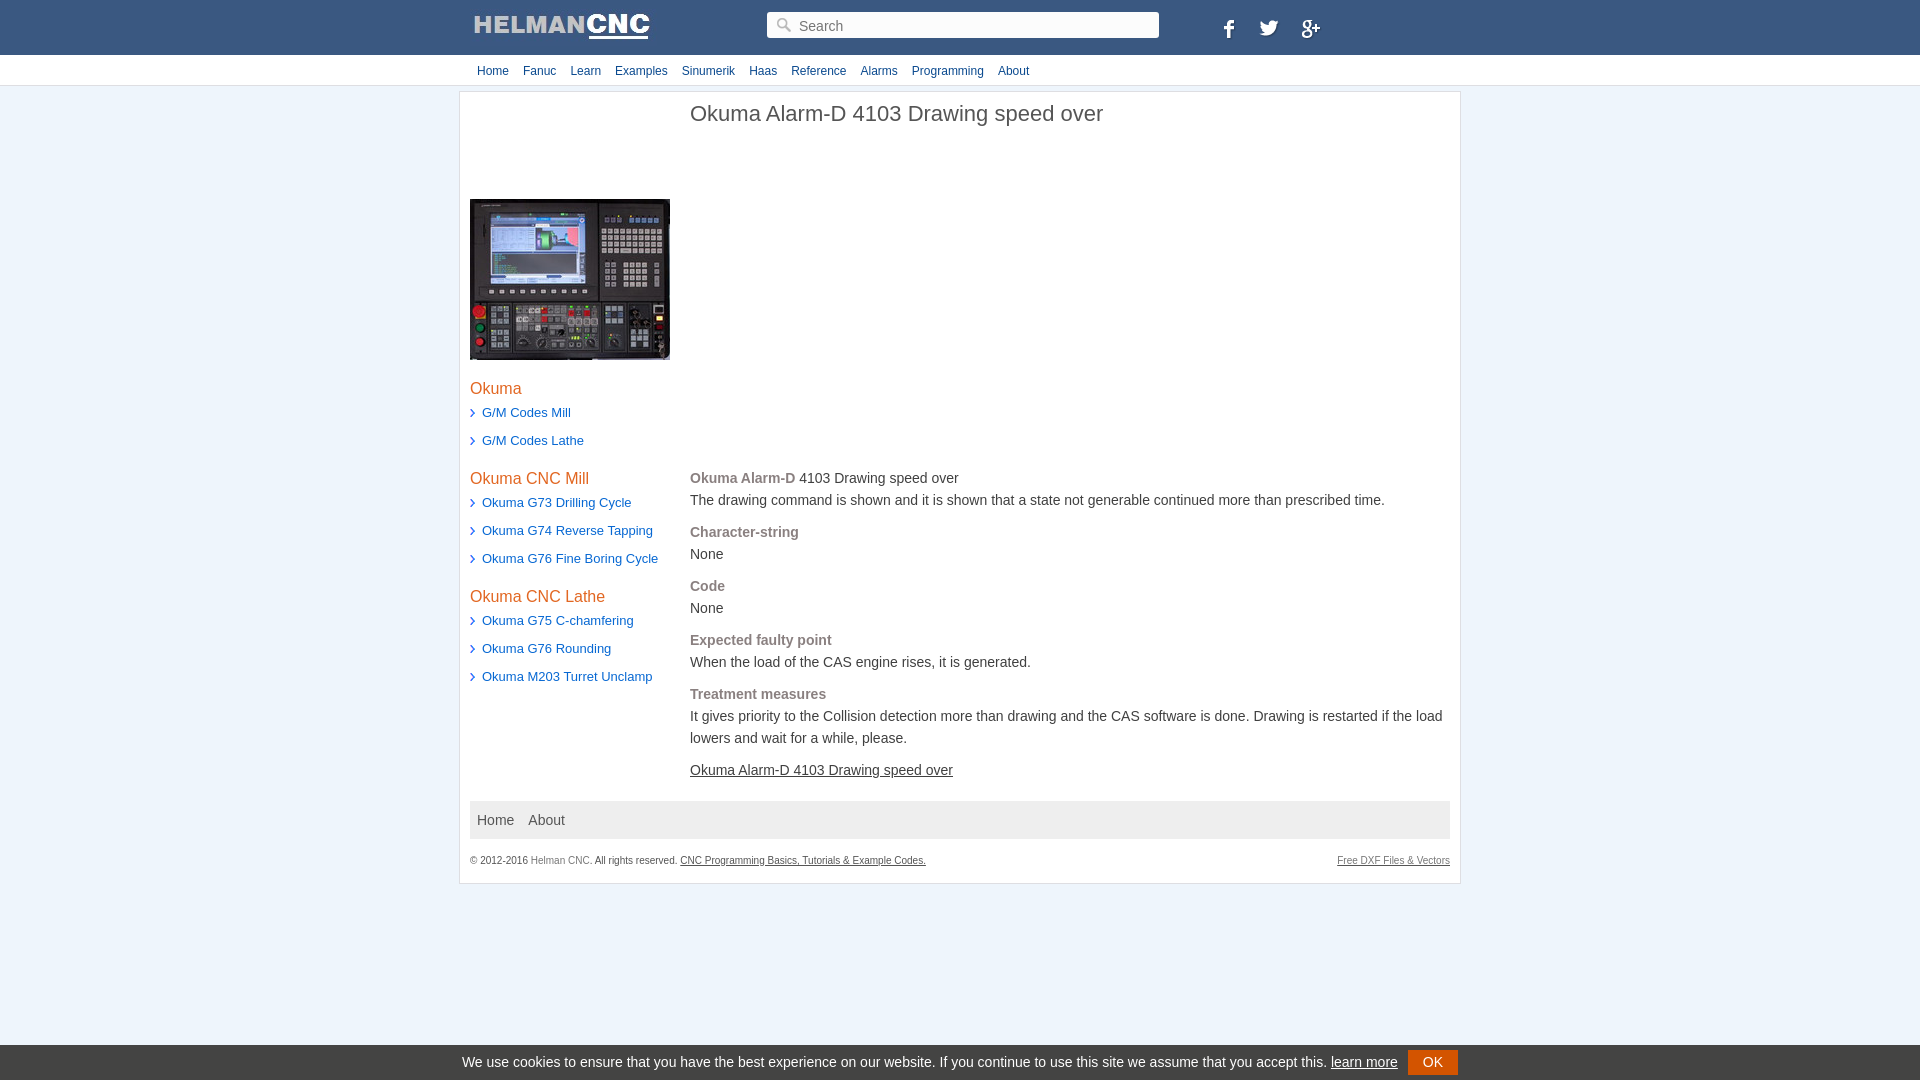 This screenshot has width=1920, height=1080. What do you see at coordinates (539, 71) in the screenshot?
I see `Fanuc` at bounding box center [539, 71].